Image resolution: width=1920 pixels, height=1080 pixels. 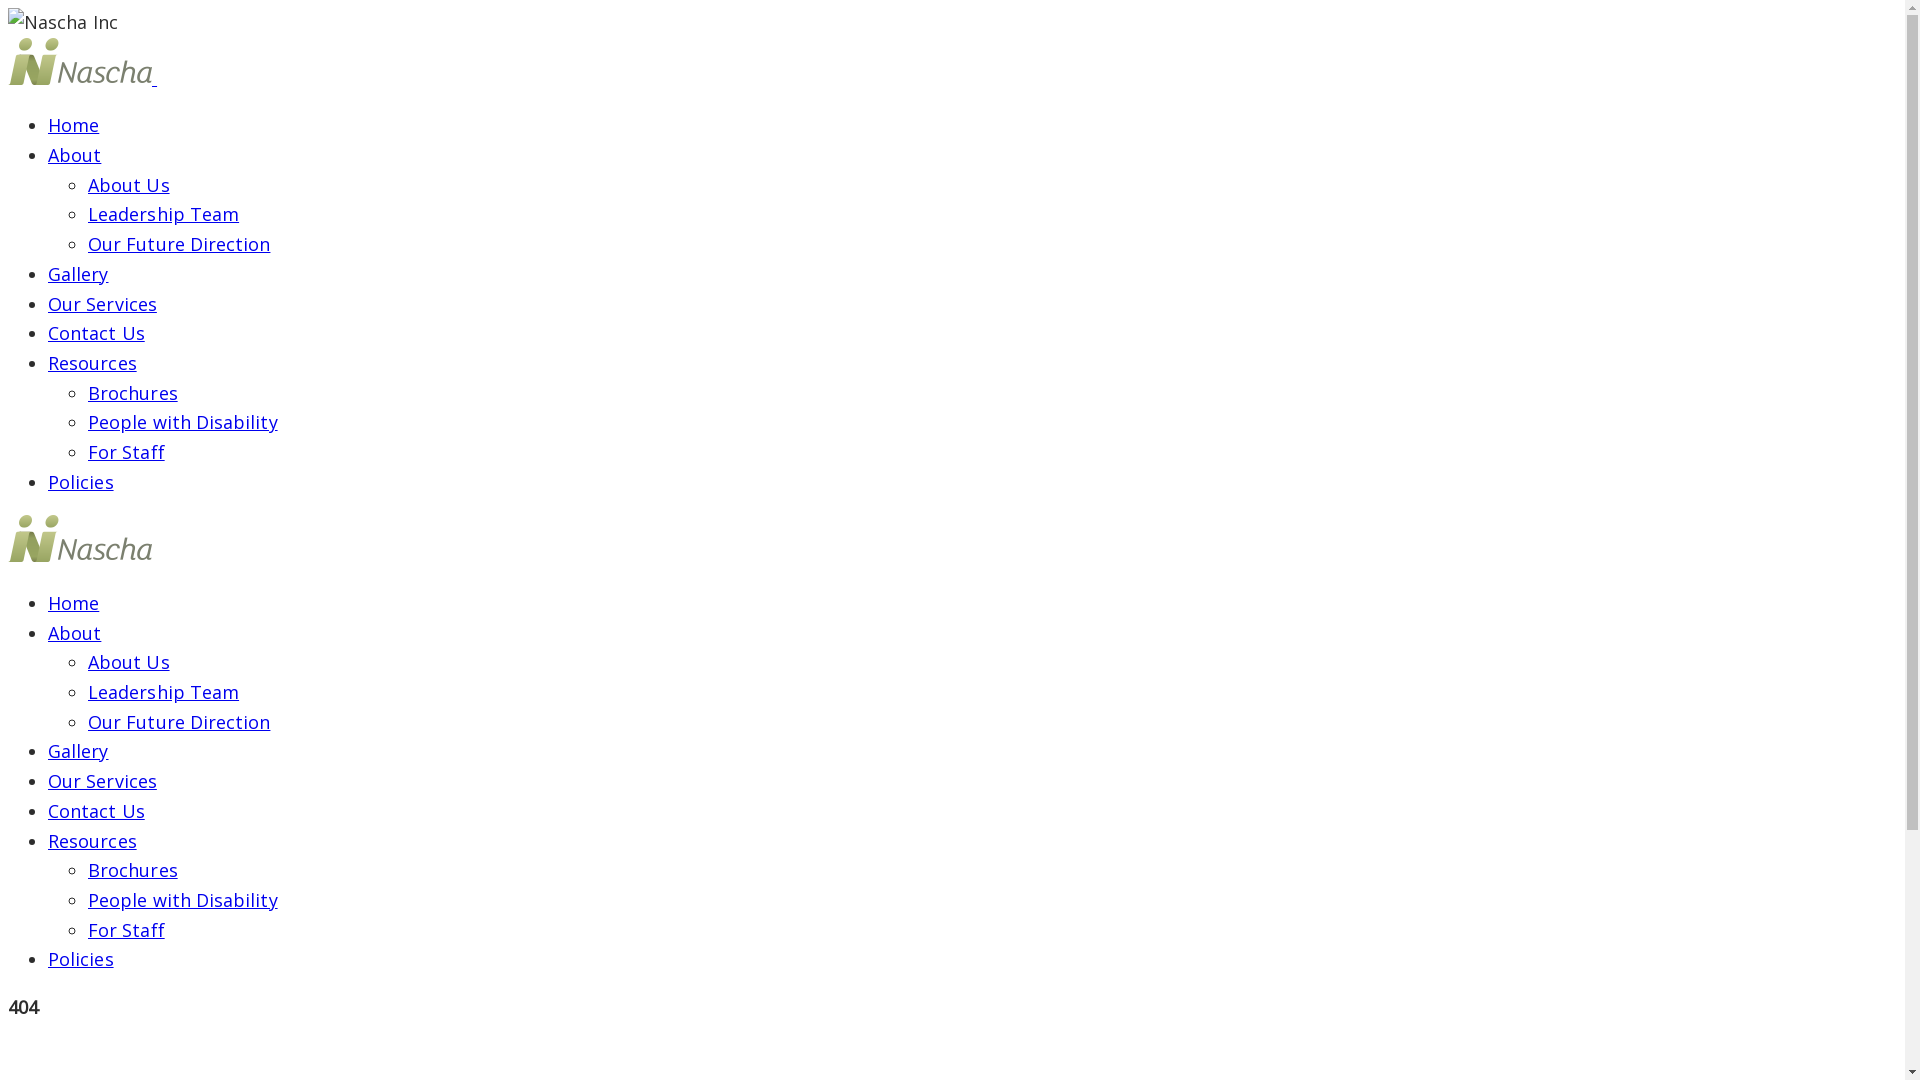 What do you see at coordinates (78, 274) in the screenshot?
I see `Gallery` at bounding box center [78, 274].